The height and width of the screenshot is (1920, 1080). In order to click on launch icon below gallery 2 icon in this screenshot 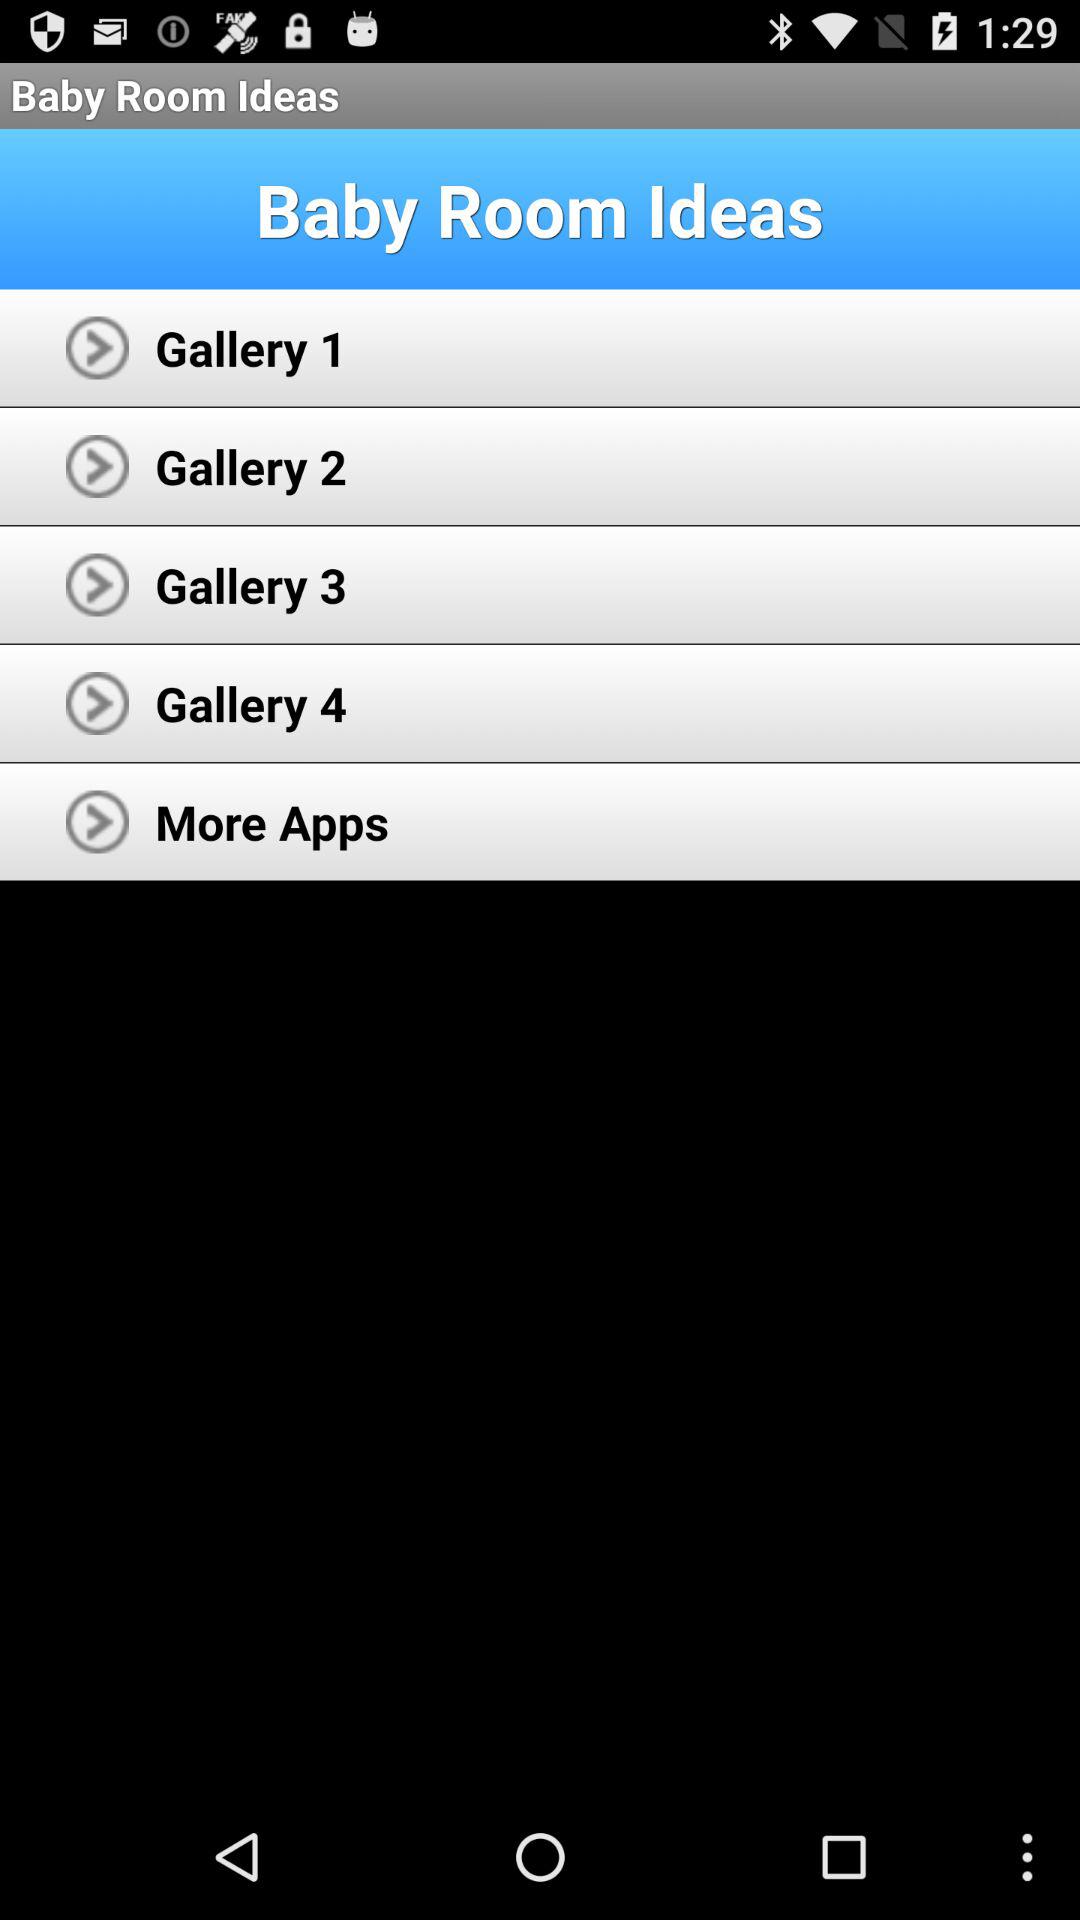, I will do `click(251, 584)`.